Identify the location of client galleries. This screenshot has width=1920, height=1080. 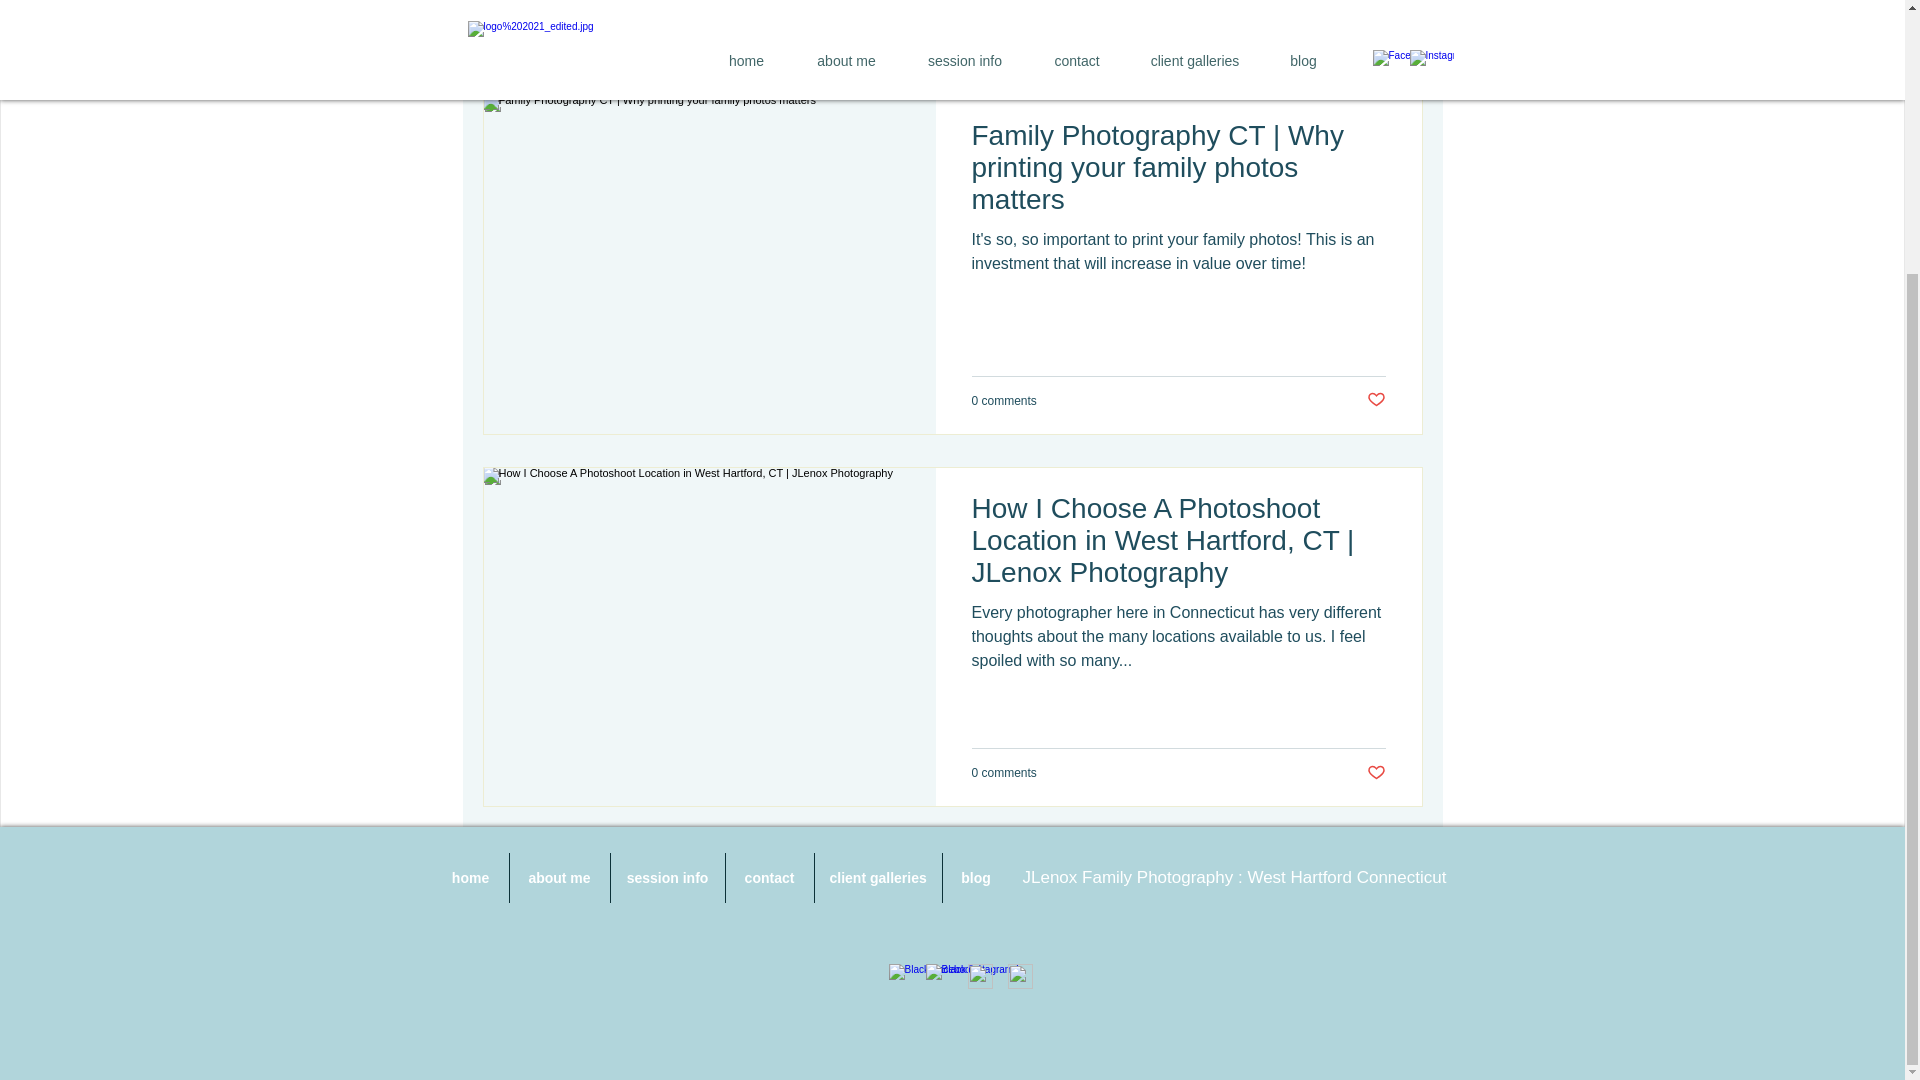
(877, 878).